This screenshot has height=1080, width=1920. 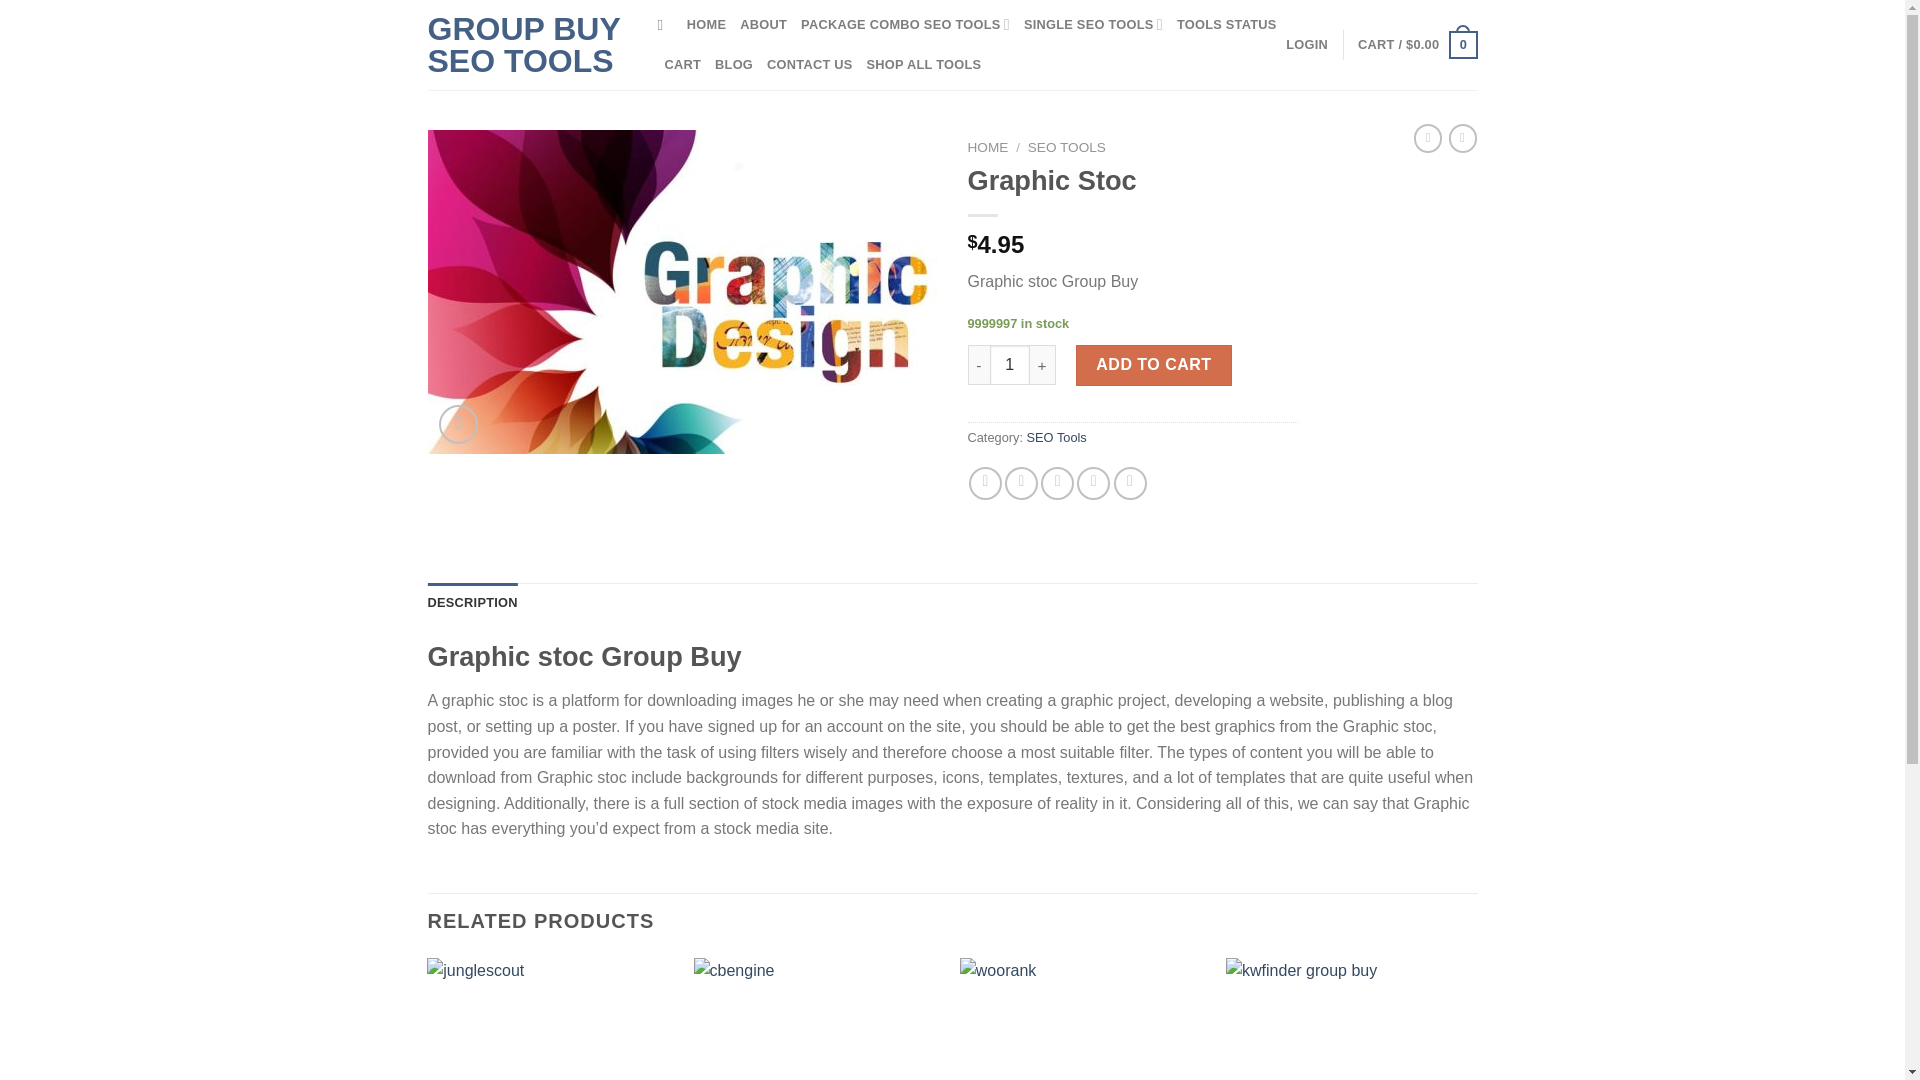 What do you see at coordinates (1416, 45) in the screenshot?
I see `Cart` at bounding box center [1416, 45].